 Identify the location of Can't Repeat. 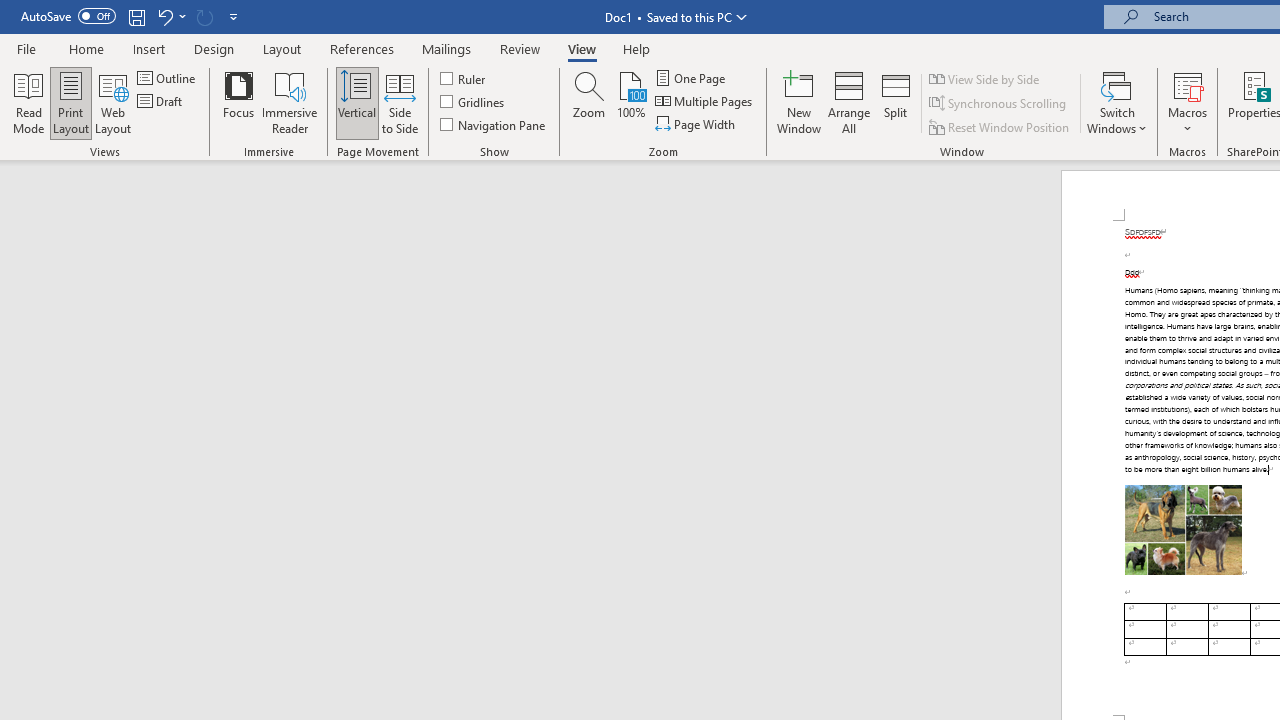
(204, 16).